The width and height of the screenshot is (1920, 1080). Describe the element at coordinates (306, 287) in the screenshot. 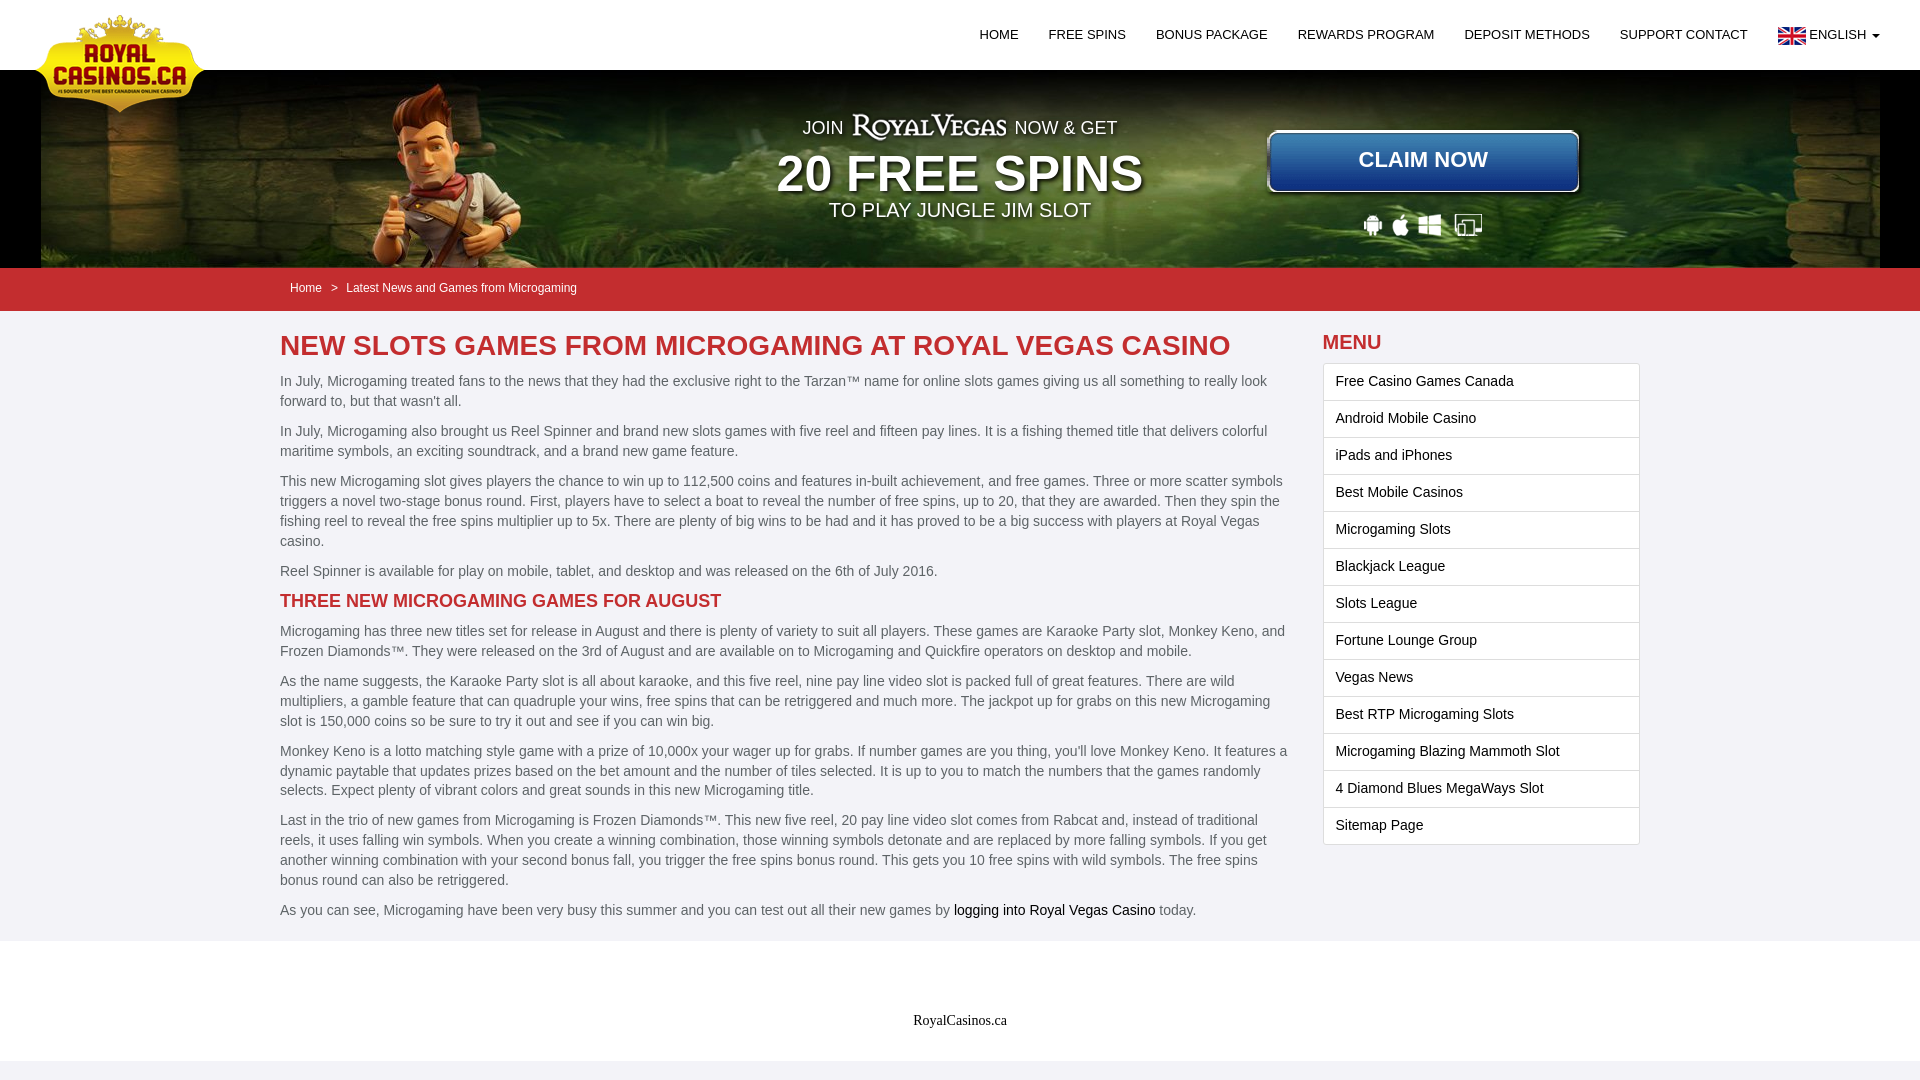

I see `Home` at that location.